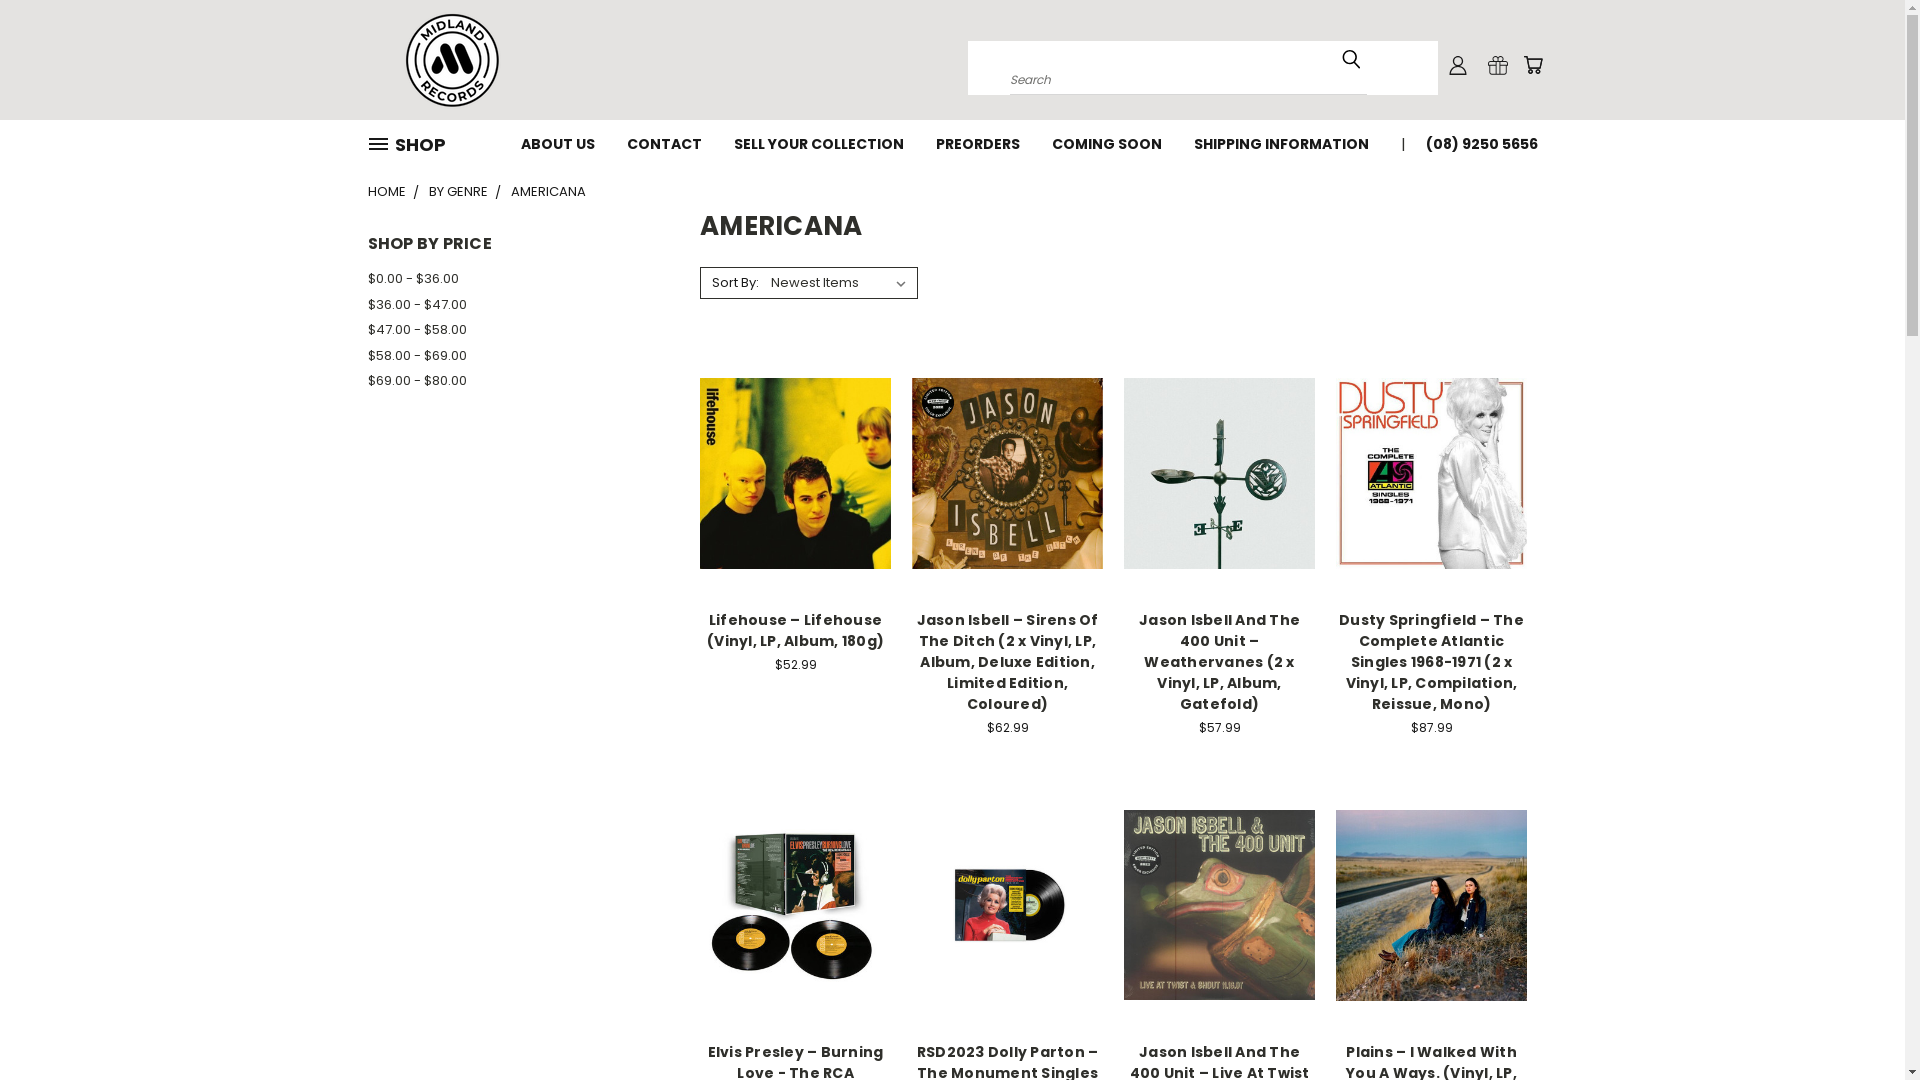 The width and height of the screenshot is (1920, 1080). What do you see at coordinates (415, 144) in the screenshot?
I see `SHOP` at bounding box center [415, 144].